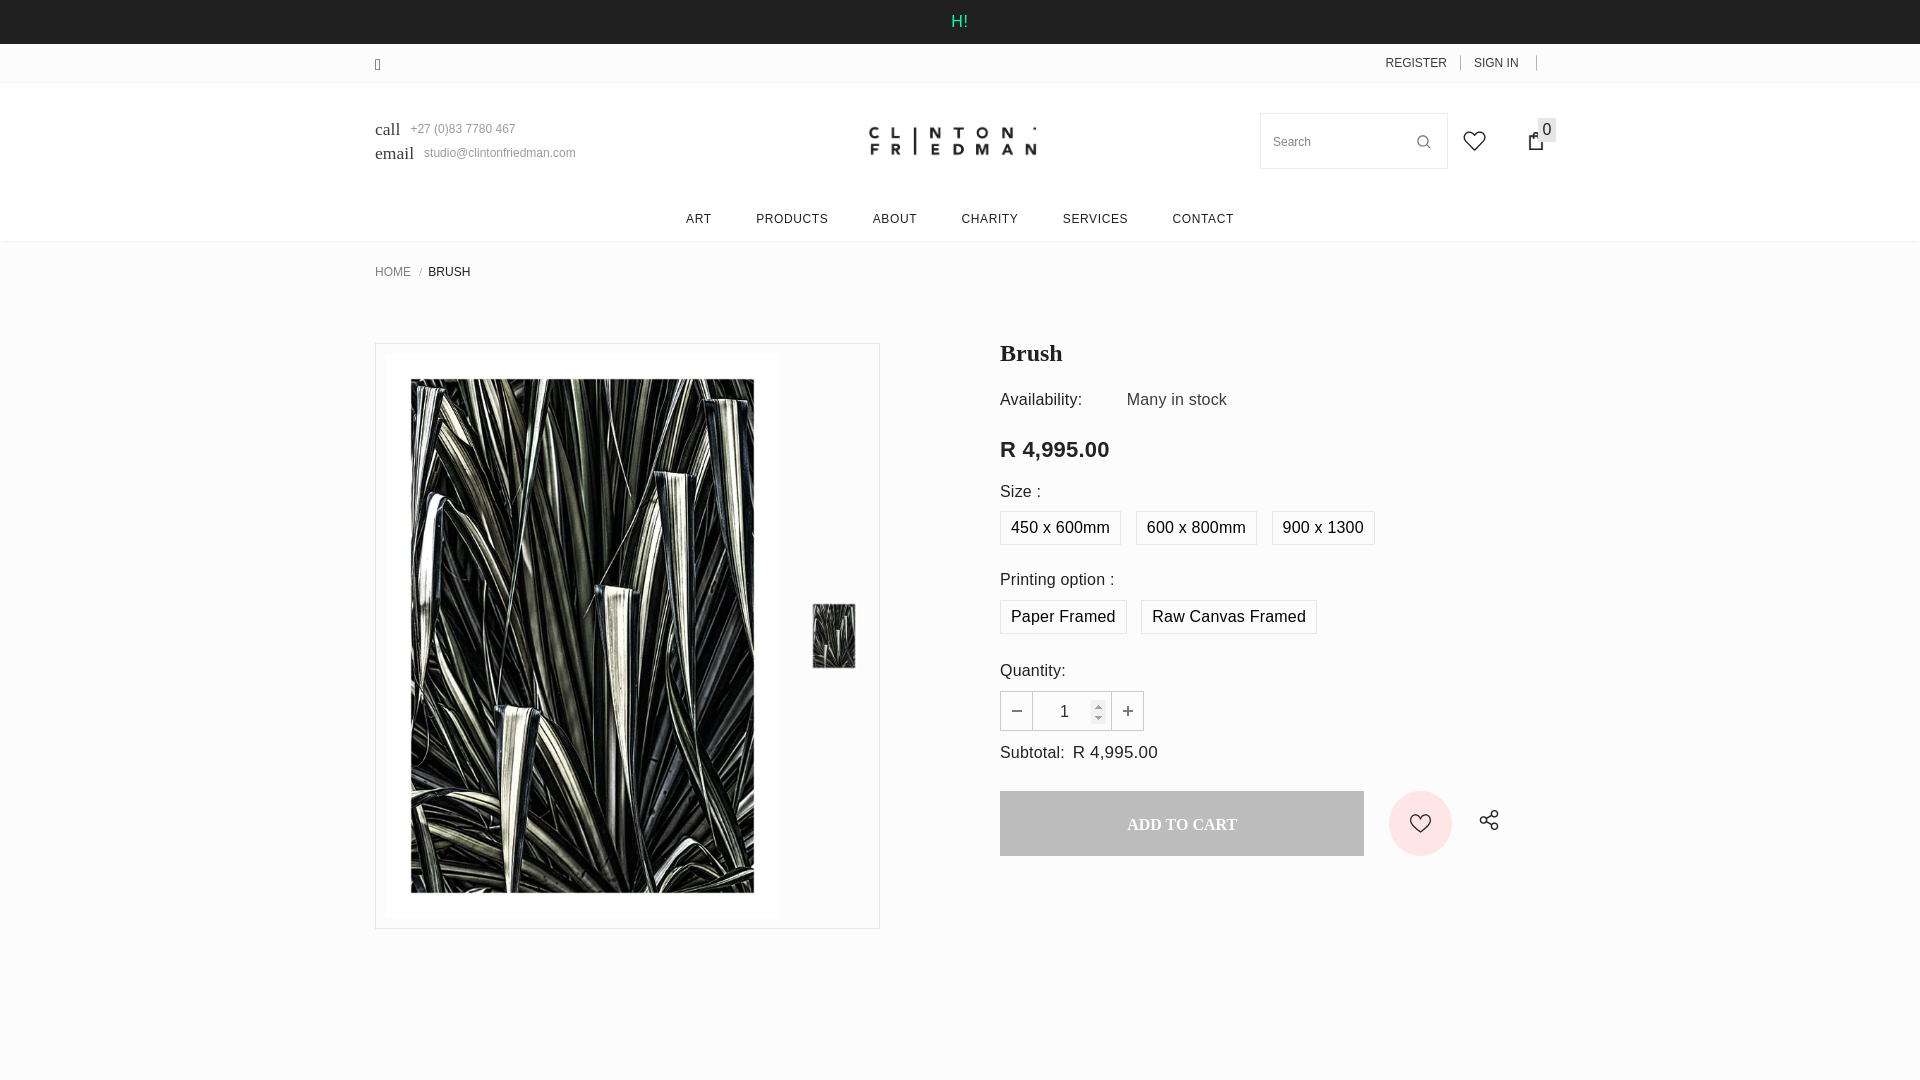 The height and width of the screenshot is (1080, 1920). Describe the element at coordinates (952, 140) in the screenshot. I see `Logo` at that location.